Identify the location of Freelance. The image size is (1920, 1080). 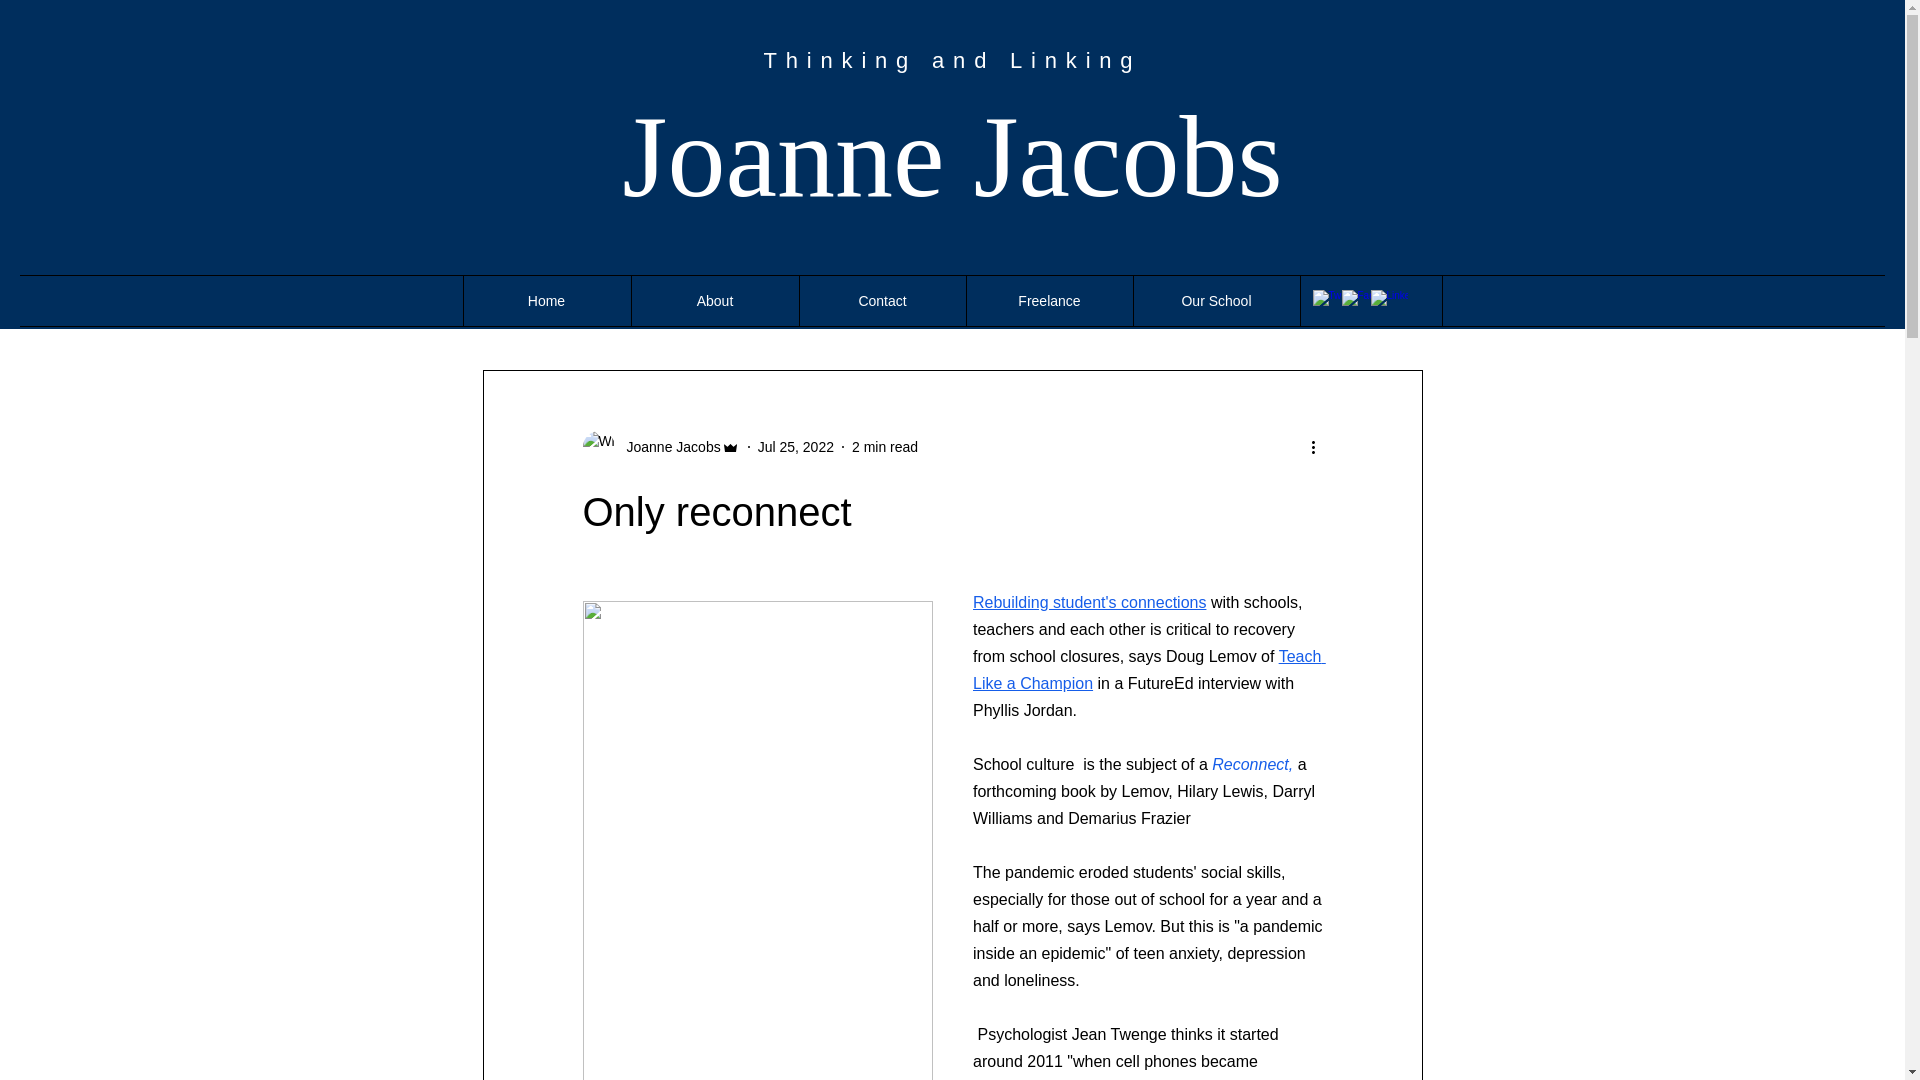
(1048, 301).